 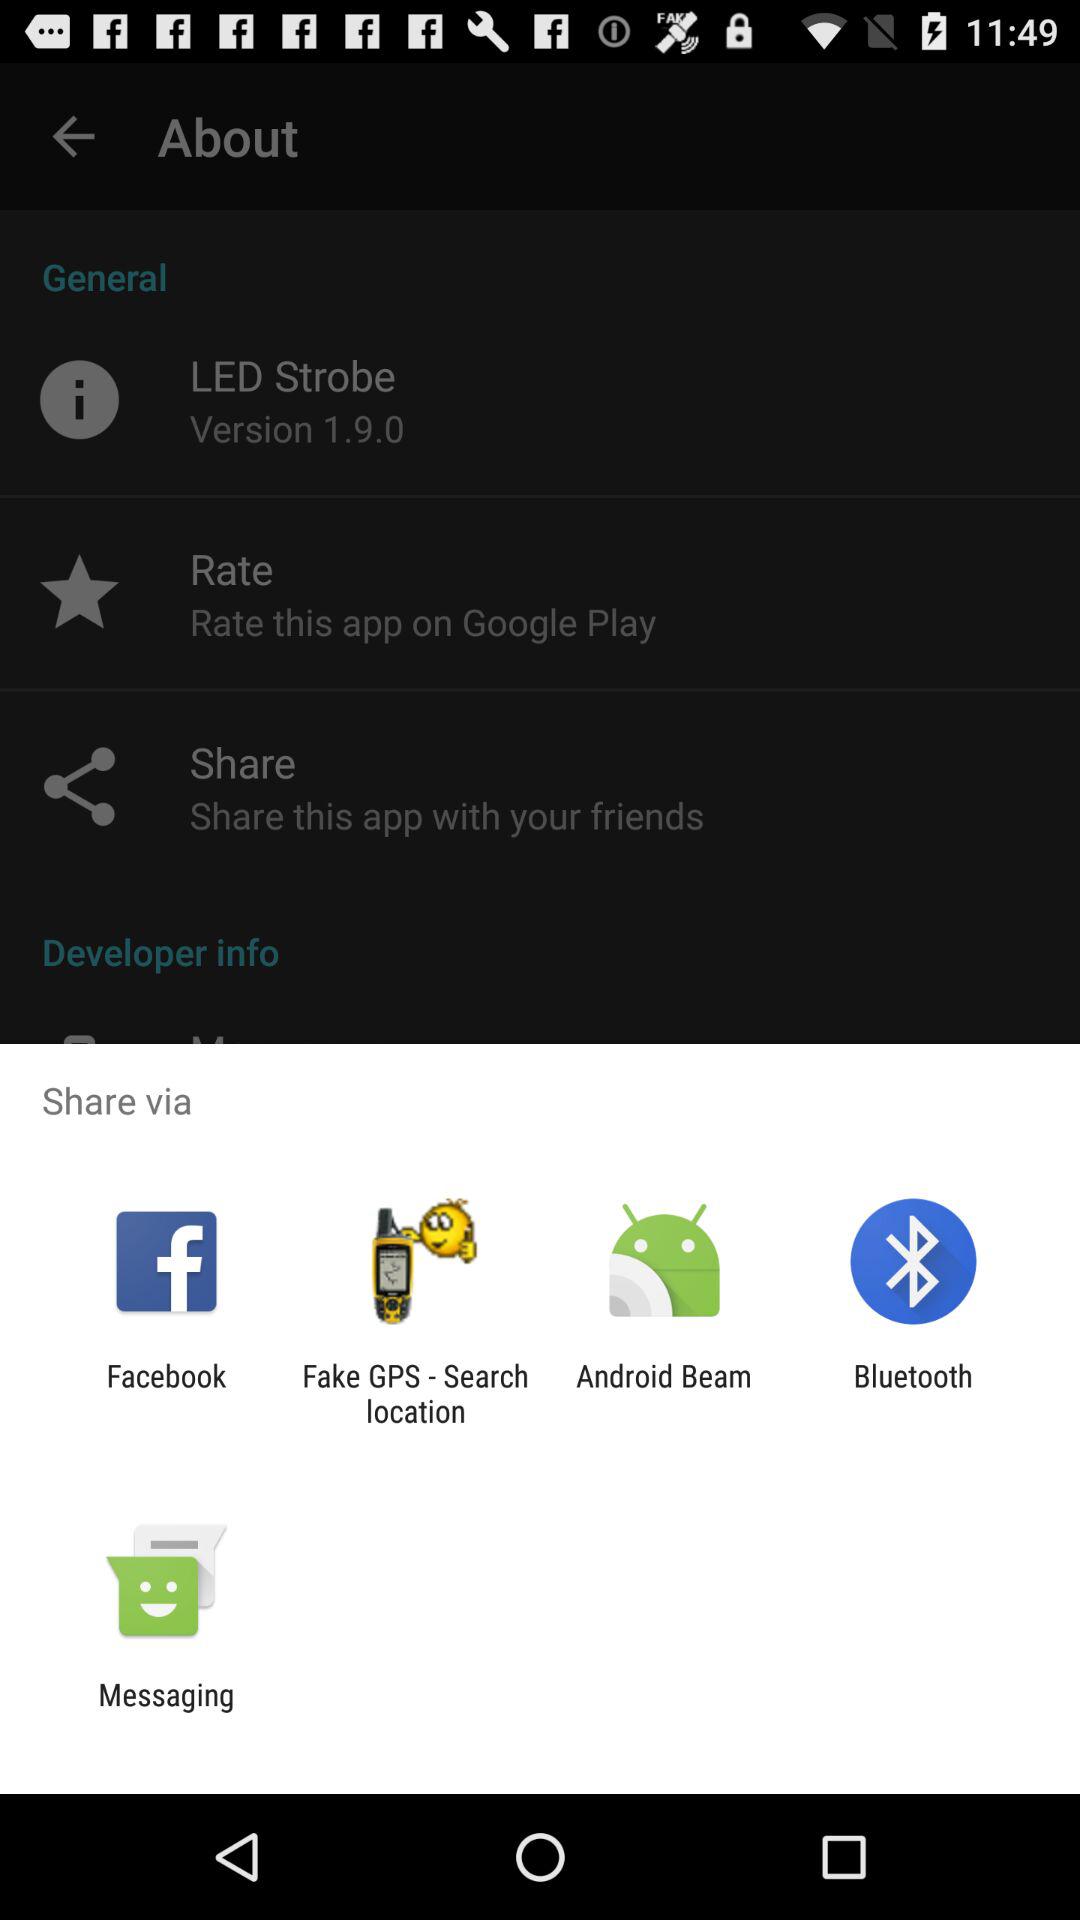 I want to click on open the icon next to the fake gps search app, so click(x=664, y=1393).